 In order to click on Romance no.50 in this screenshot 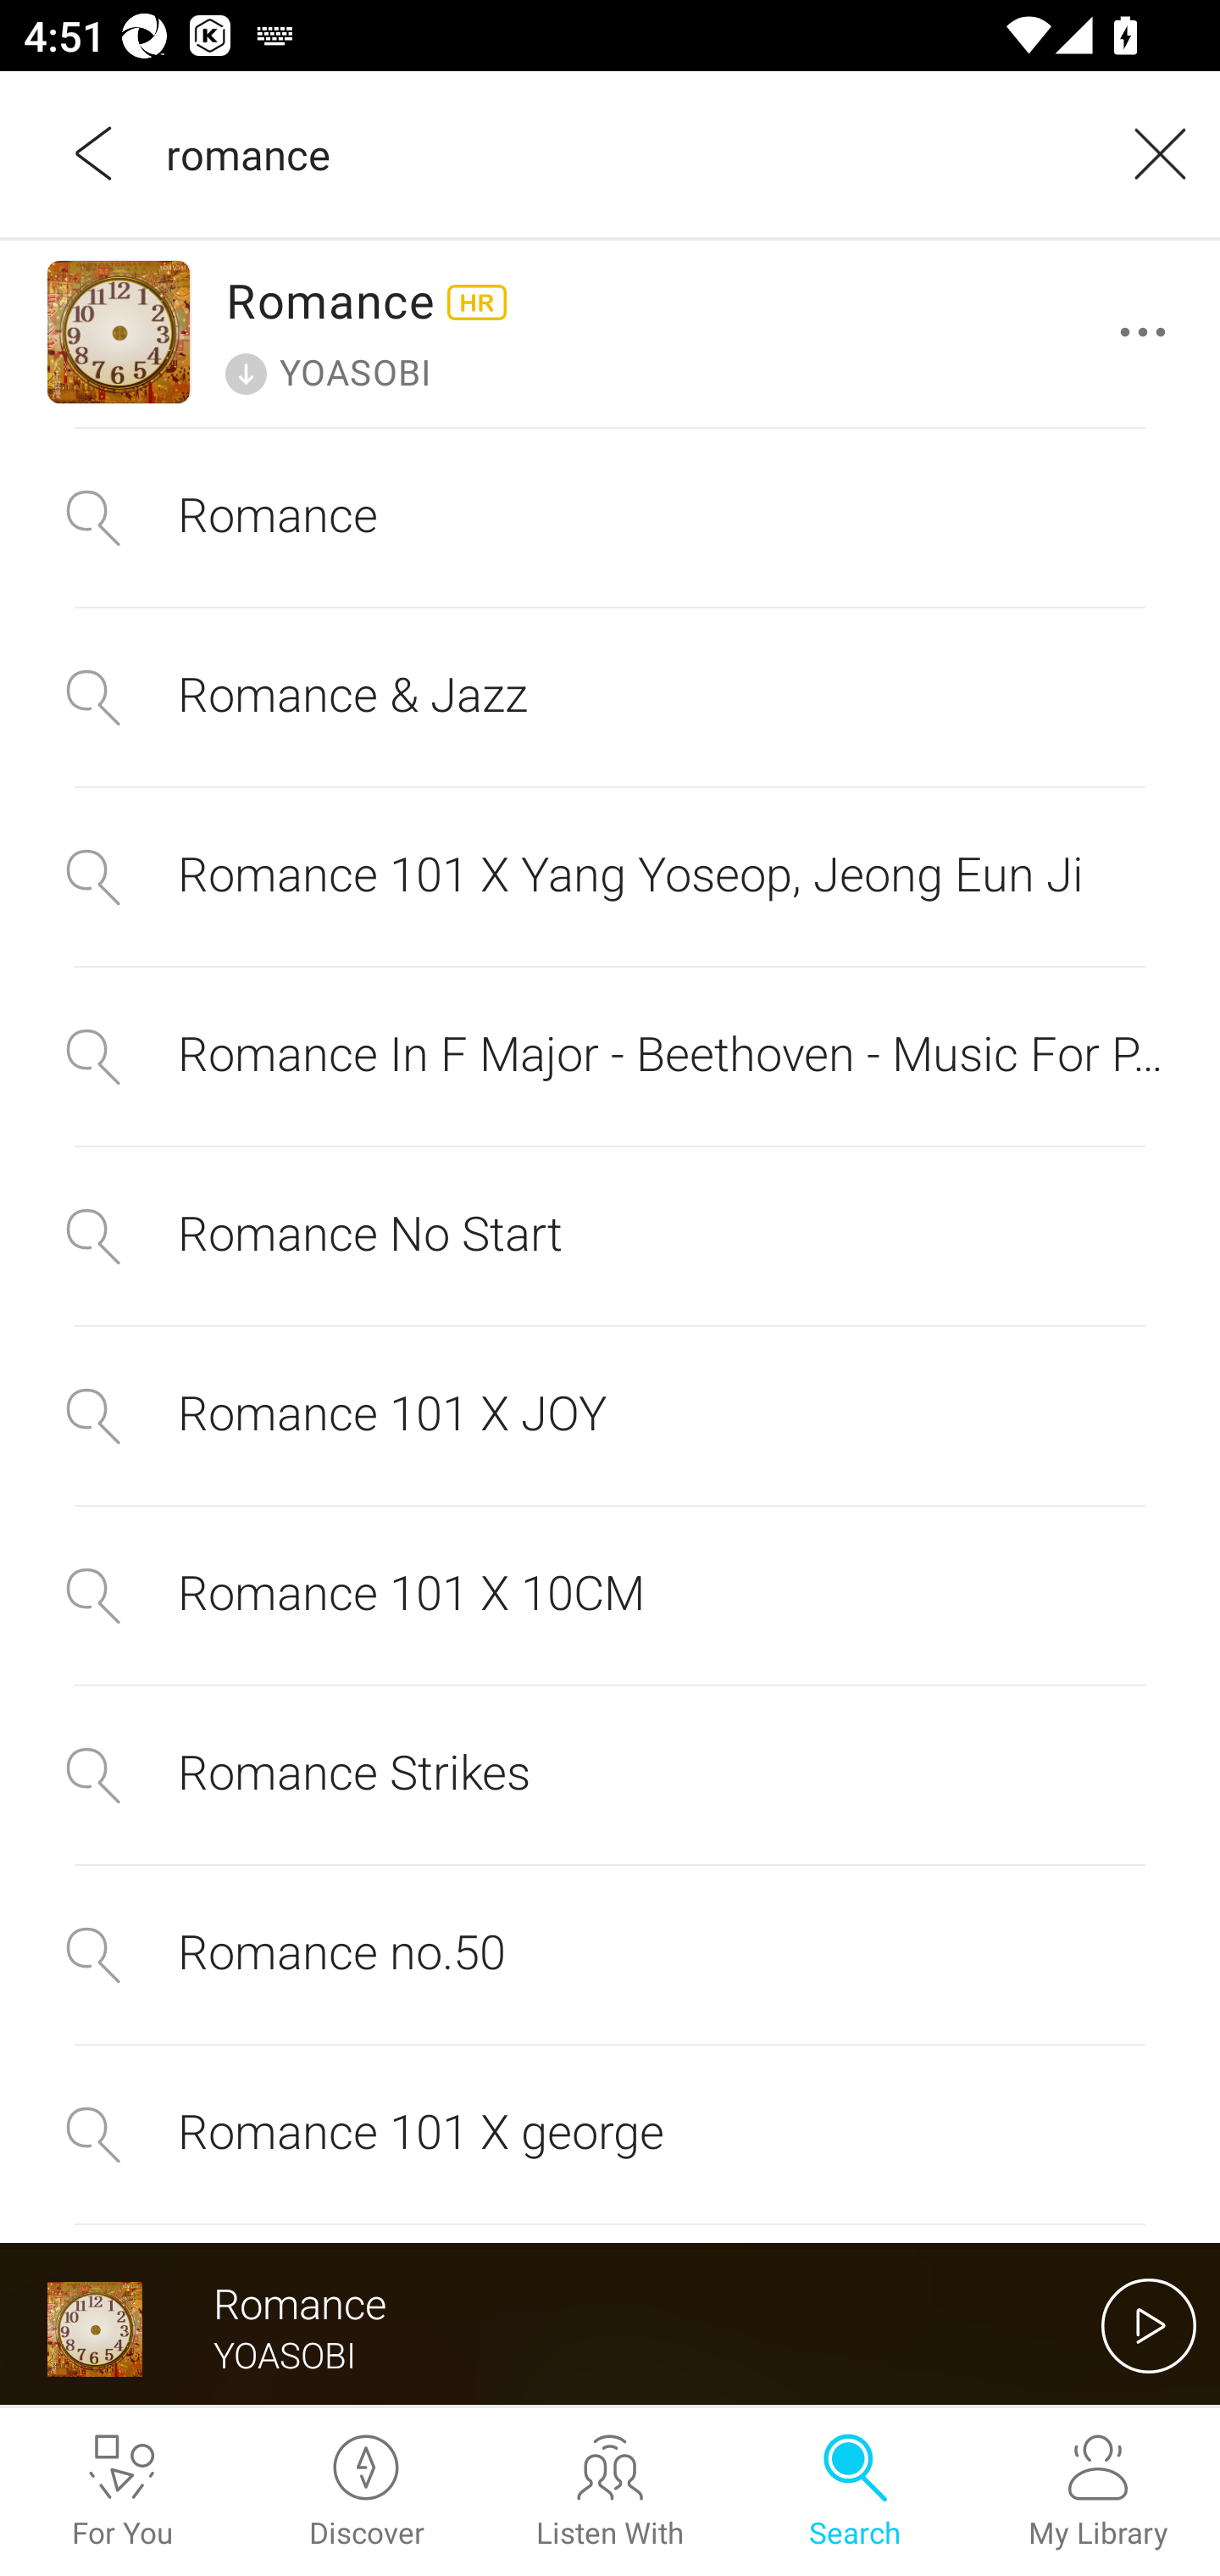, I will do `click(610, 1953)`.